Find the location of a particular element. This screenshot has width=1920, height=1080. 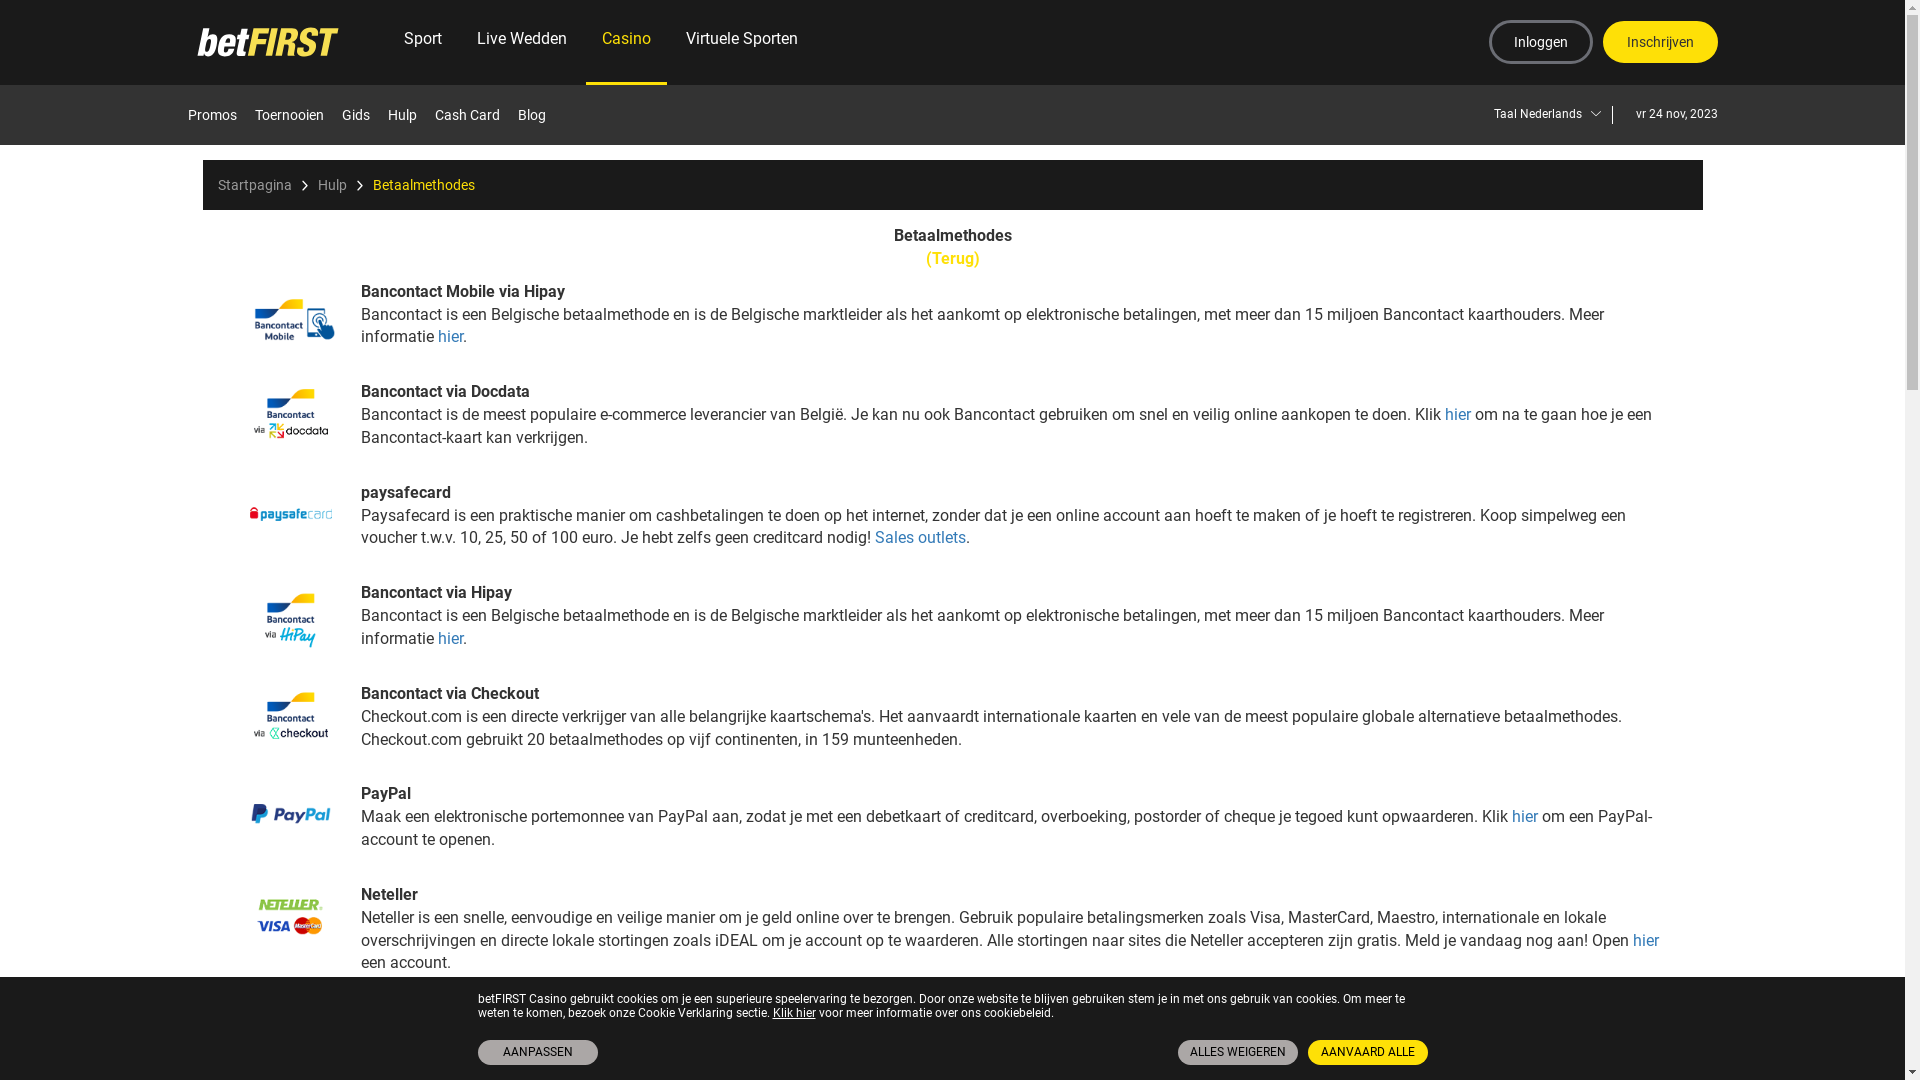

hier is located at coordinates (1527, 816).